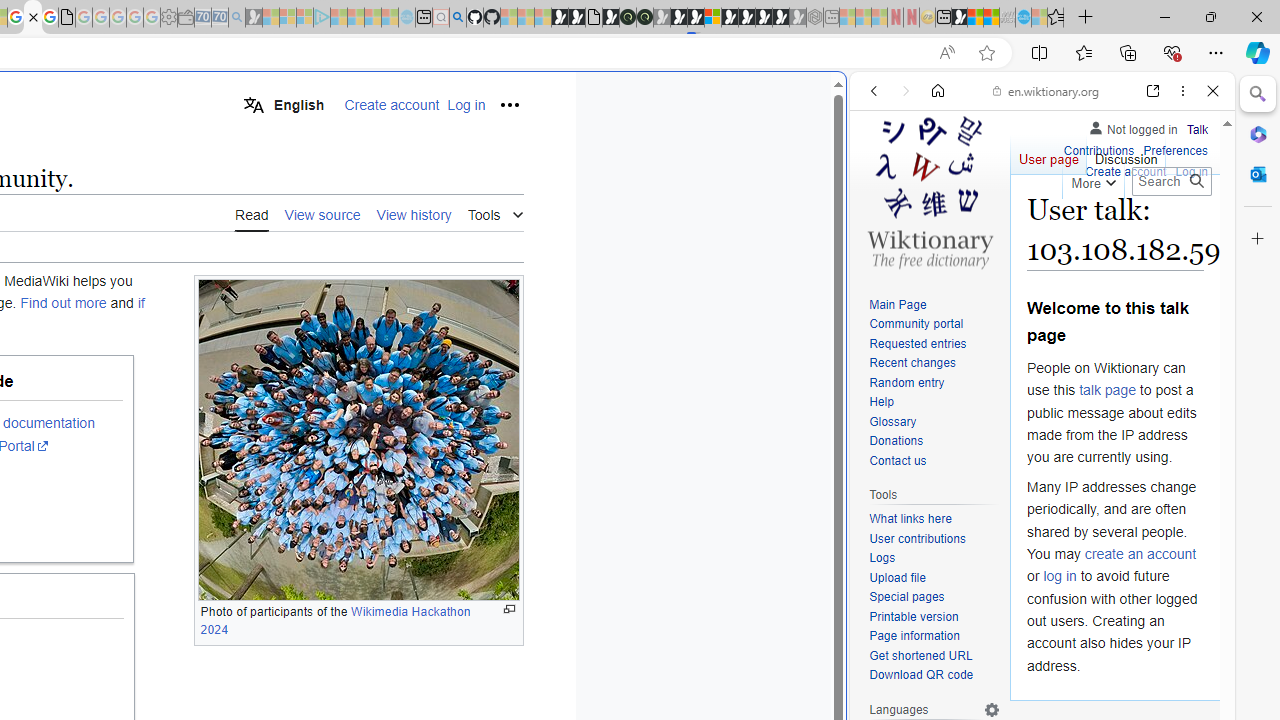 This screenshot has height=720, width=1280. Describe the element at coordinates (1192, 170) in the screenshot. I see `Log in` at that location.